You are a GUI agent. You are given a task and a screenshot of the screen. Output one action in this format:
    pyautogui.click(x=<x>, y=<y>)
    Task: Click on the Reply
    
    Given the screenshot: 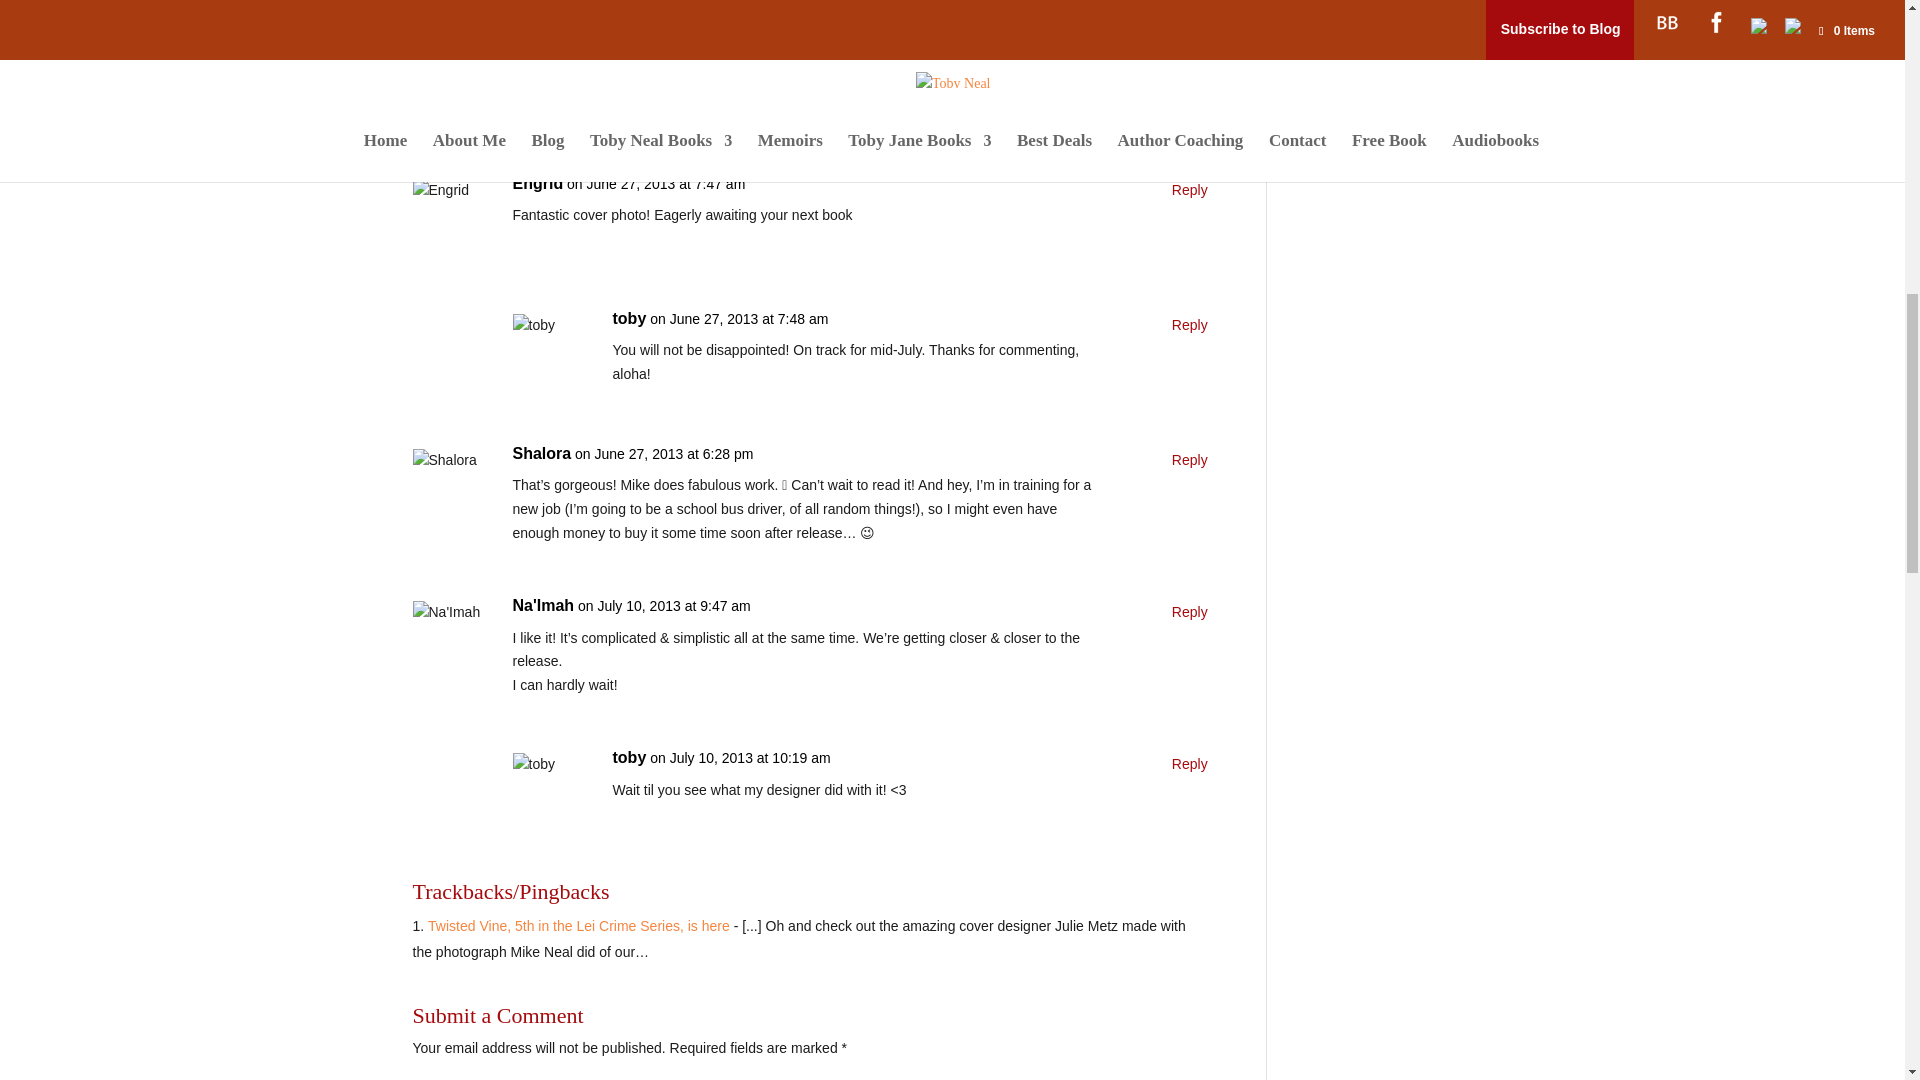 What is the action you would take?
    pyautogui.click(x=1189, y=612)
    